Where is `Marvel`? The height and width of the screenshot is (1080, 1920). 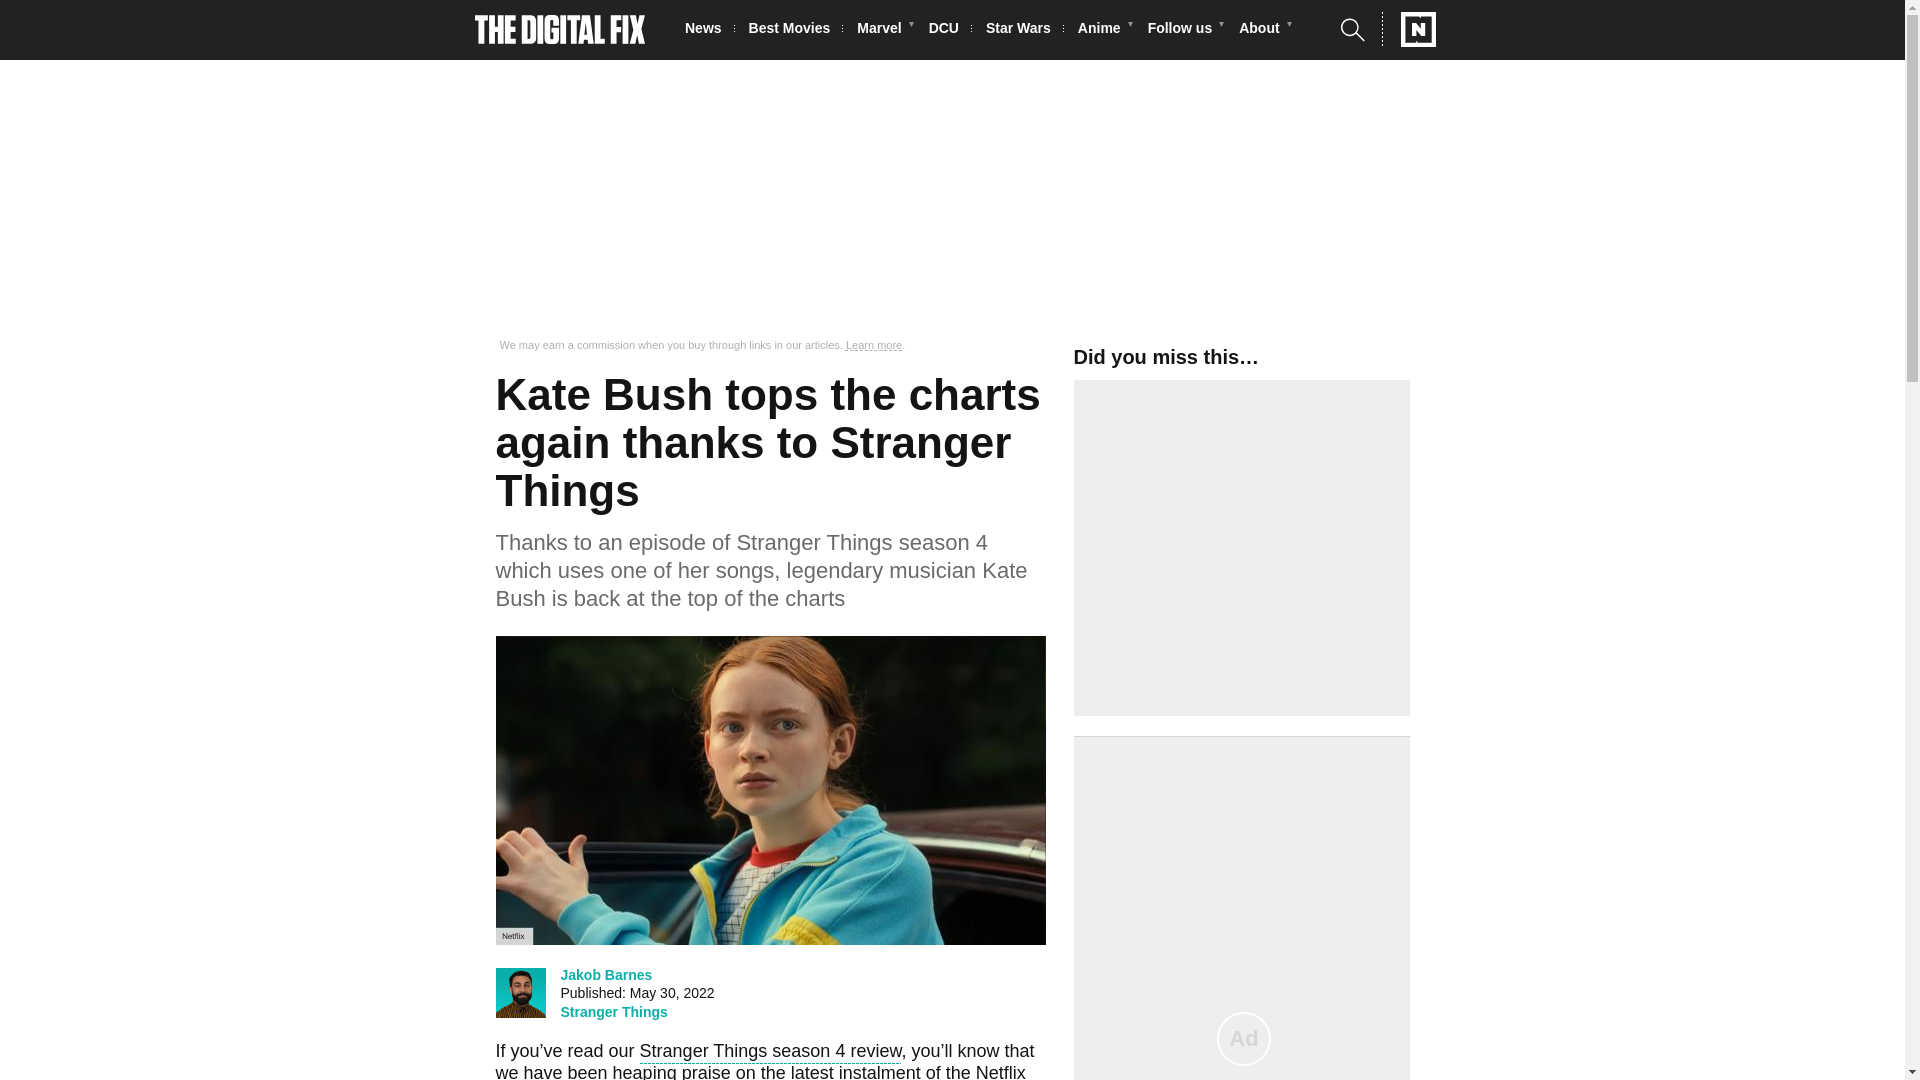 Marvel is located at coordinates (884, 30).